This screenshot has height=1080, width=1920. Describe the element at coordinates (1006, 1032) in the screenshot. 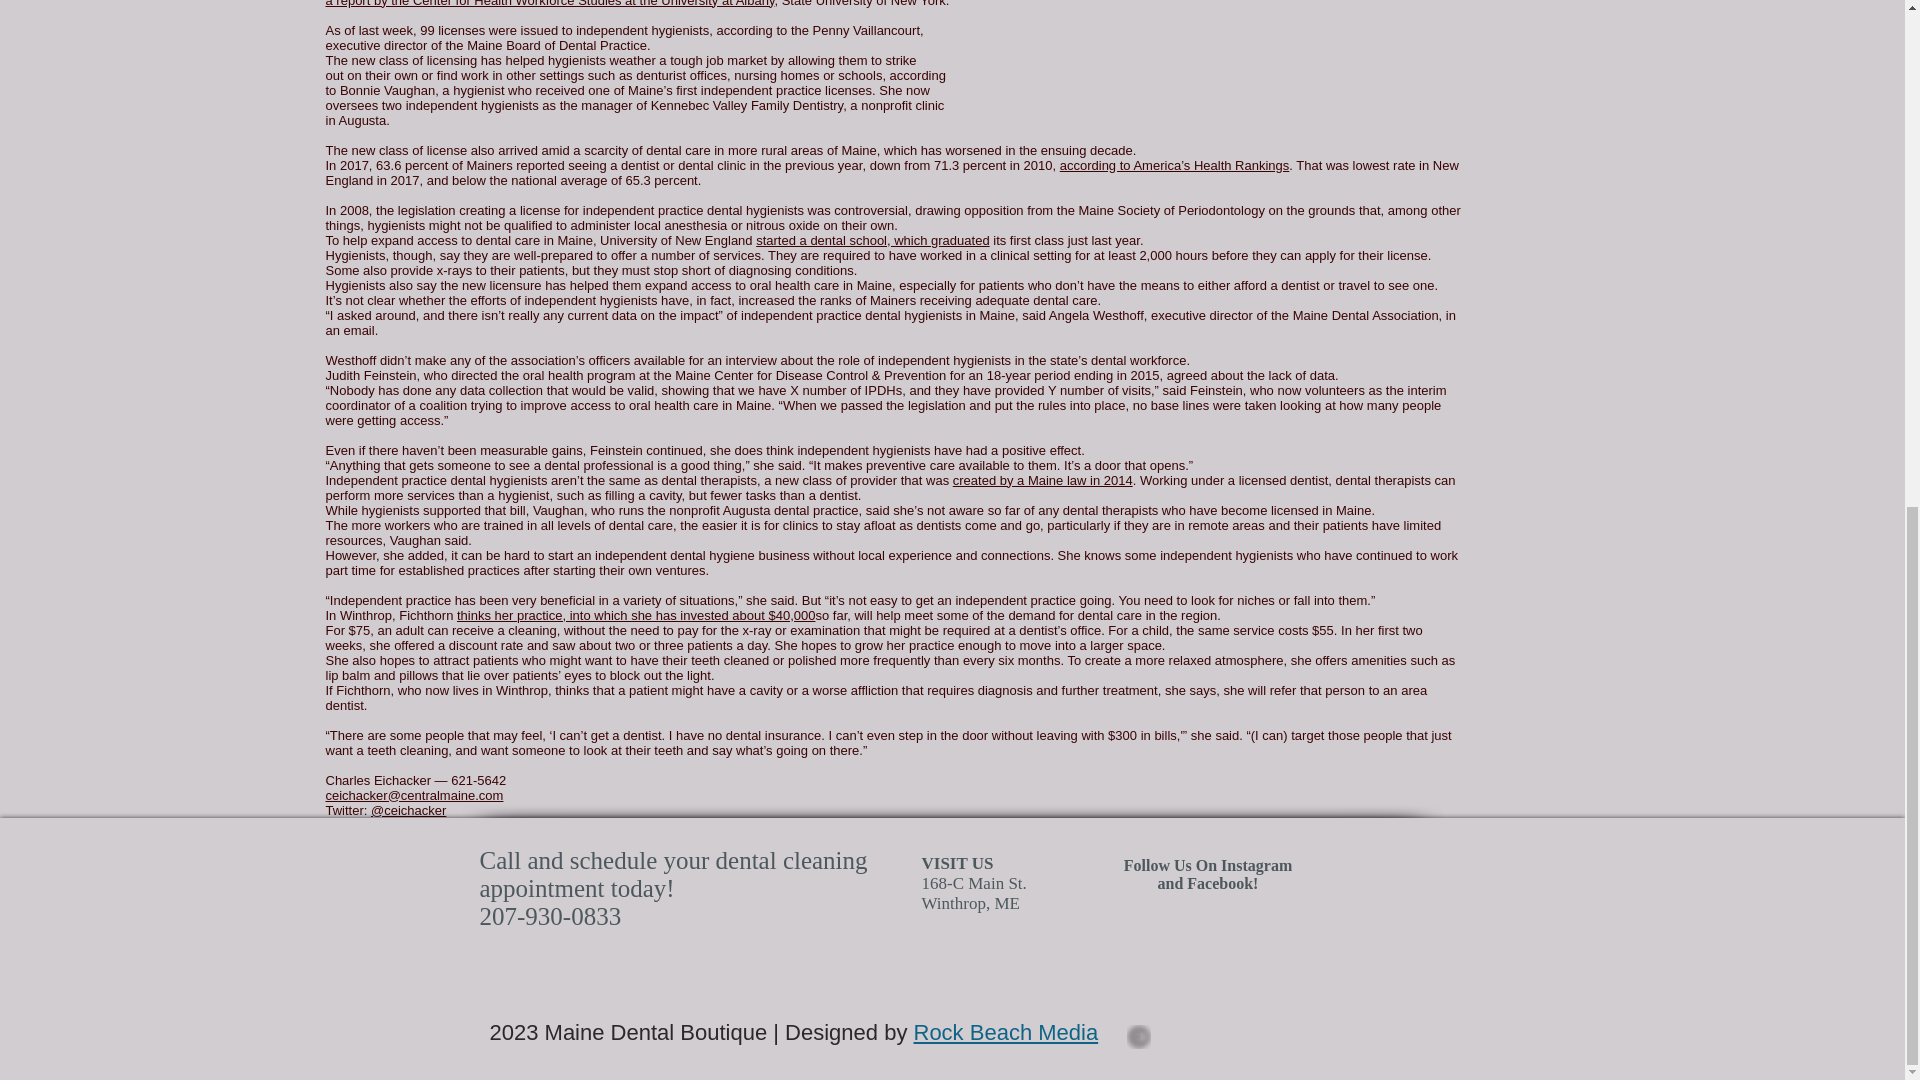

I see `Rock Beach Media` at that location.